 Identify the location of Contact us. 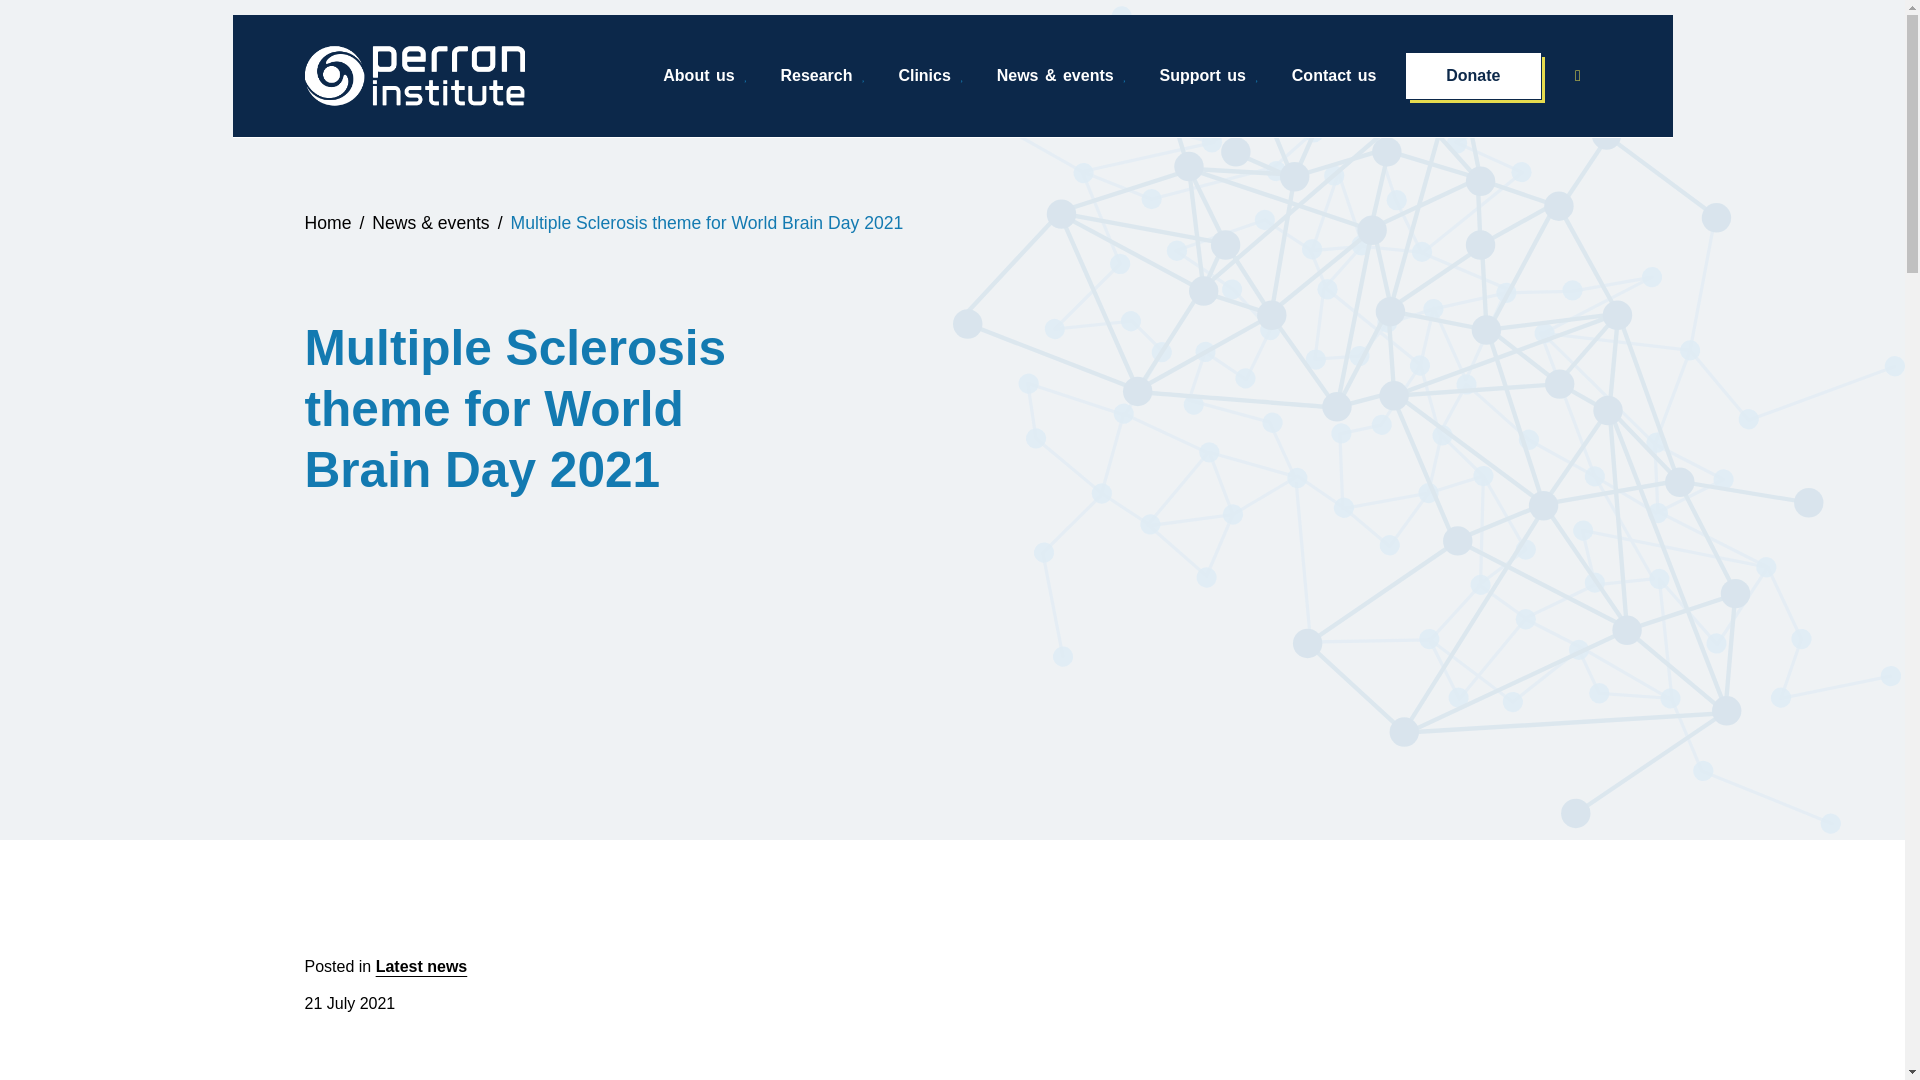
(1334, 76).